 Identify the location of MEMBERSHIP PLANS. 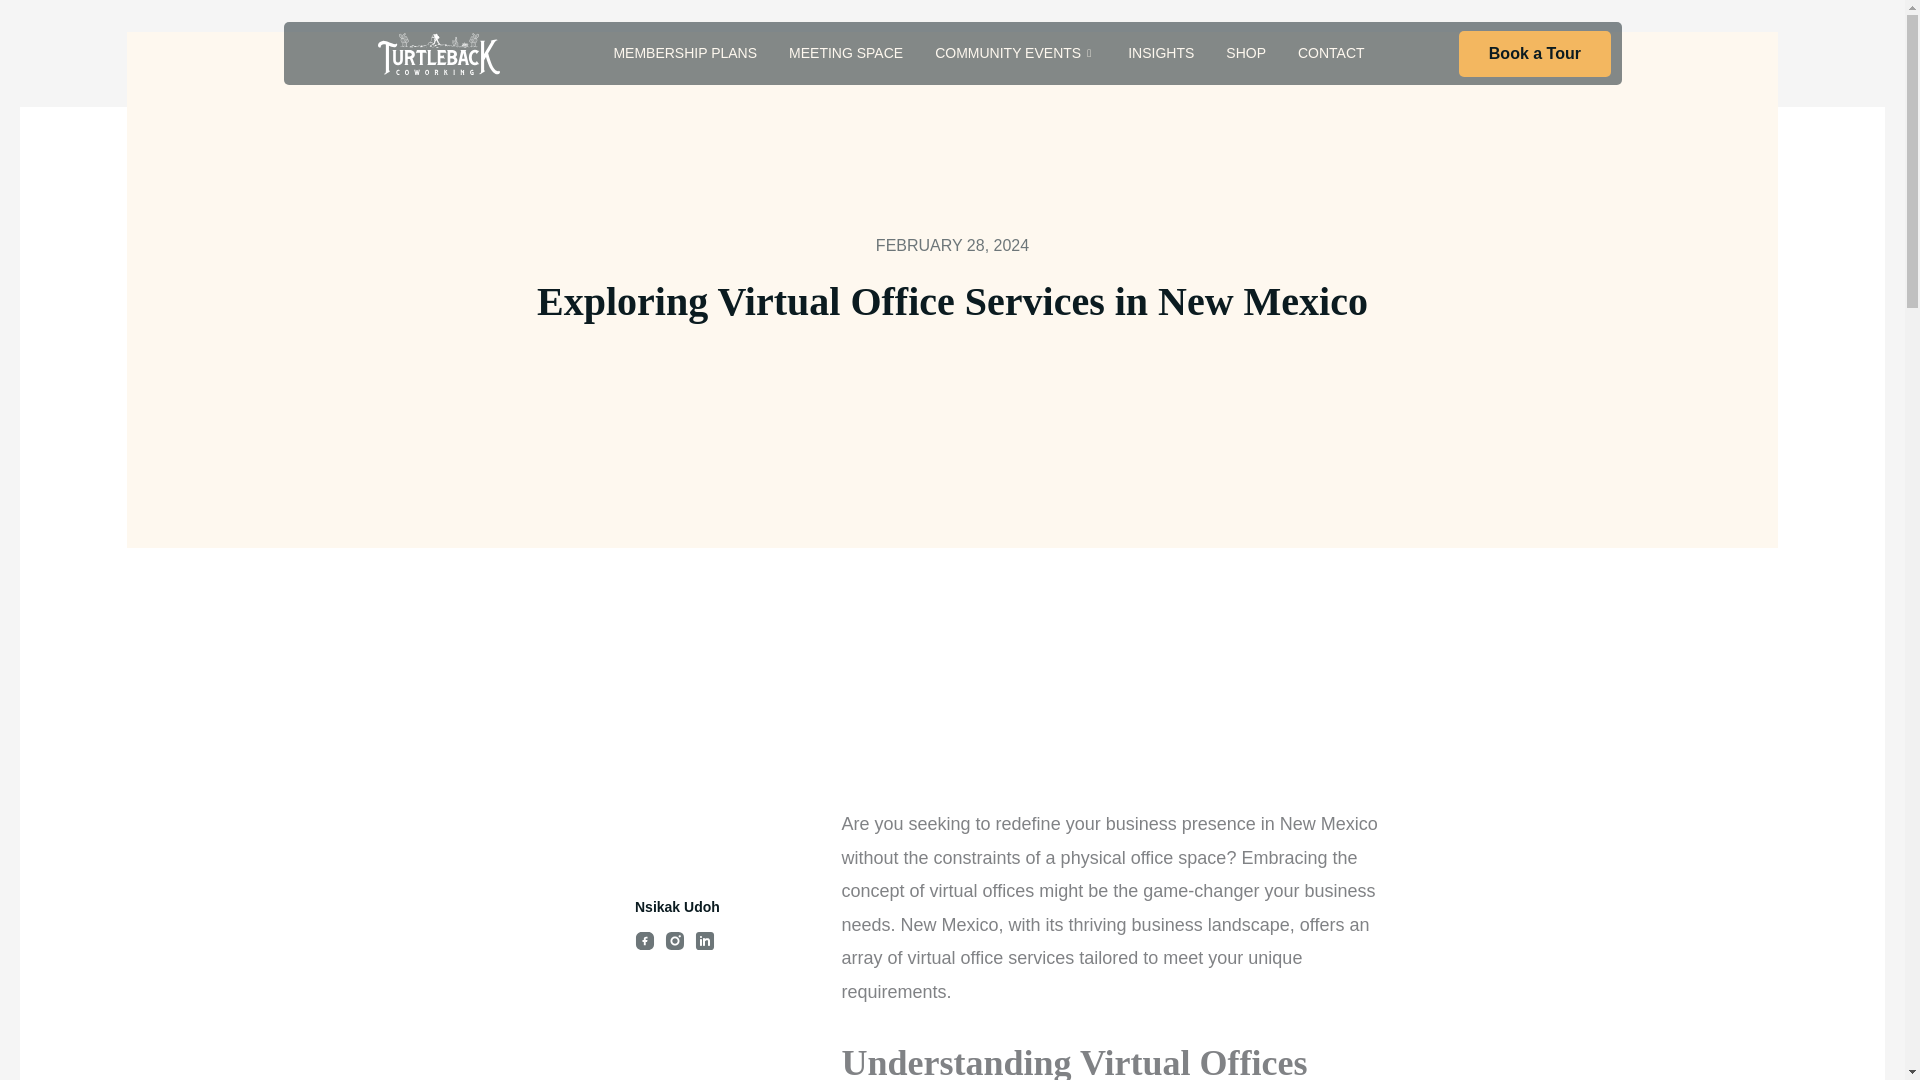
(685, 53).